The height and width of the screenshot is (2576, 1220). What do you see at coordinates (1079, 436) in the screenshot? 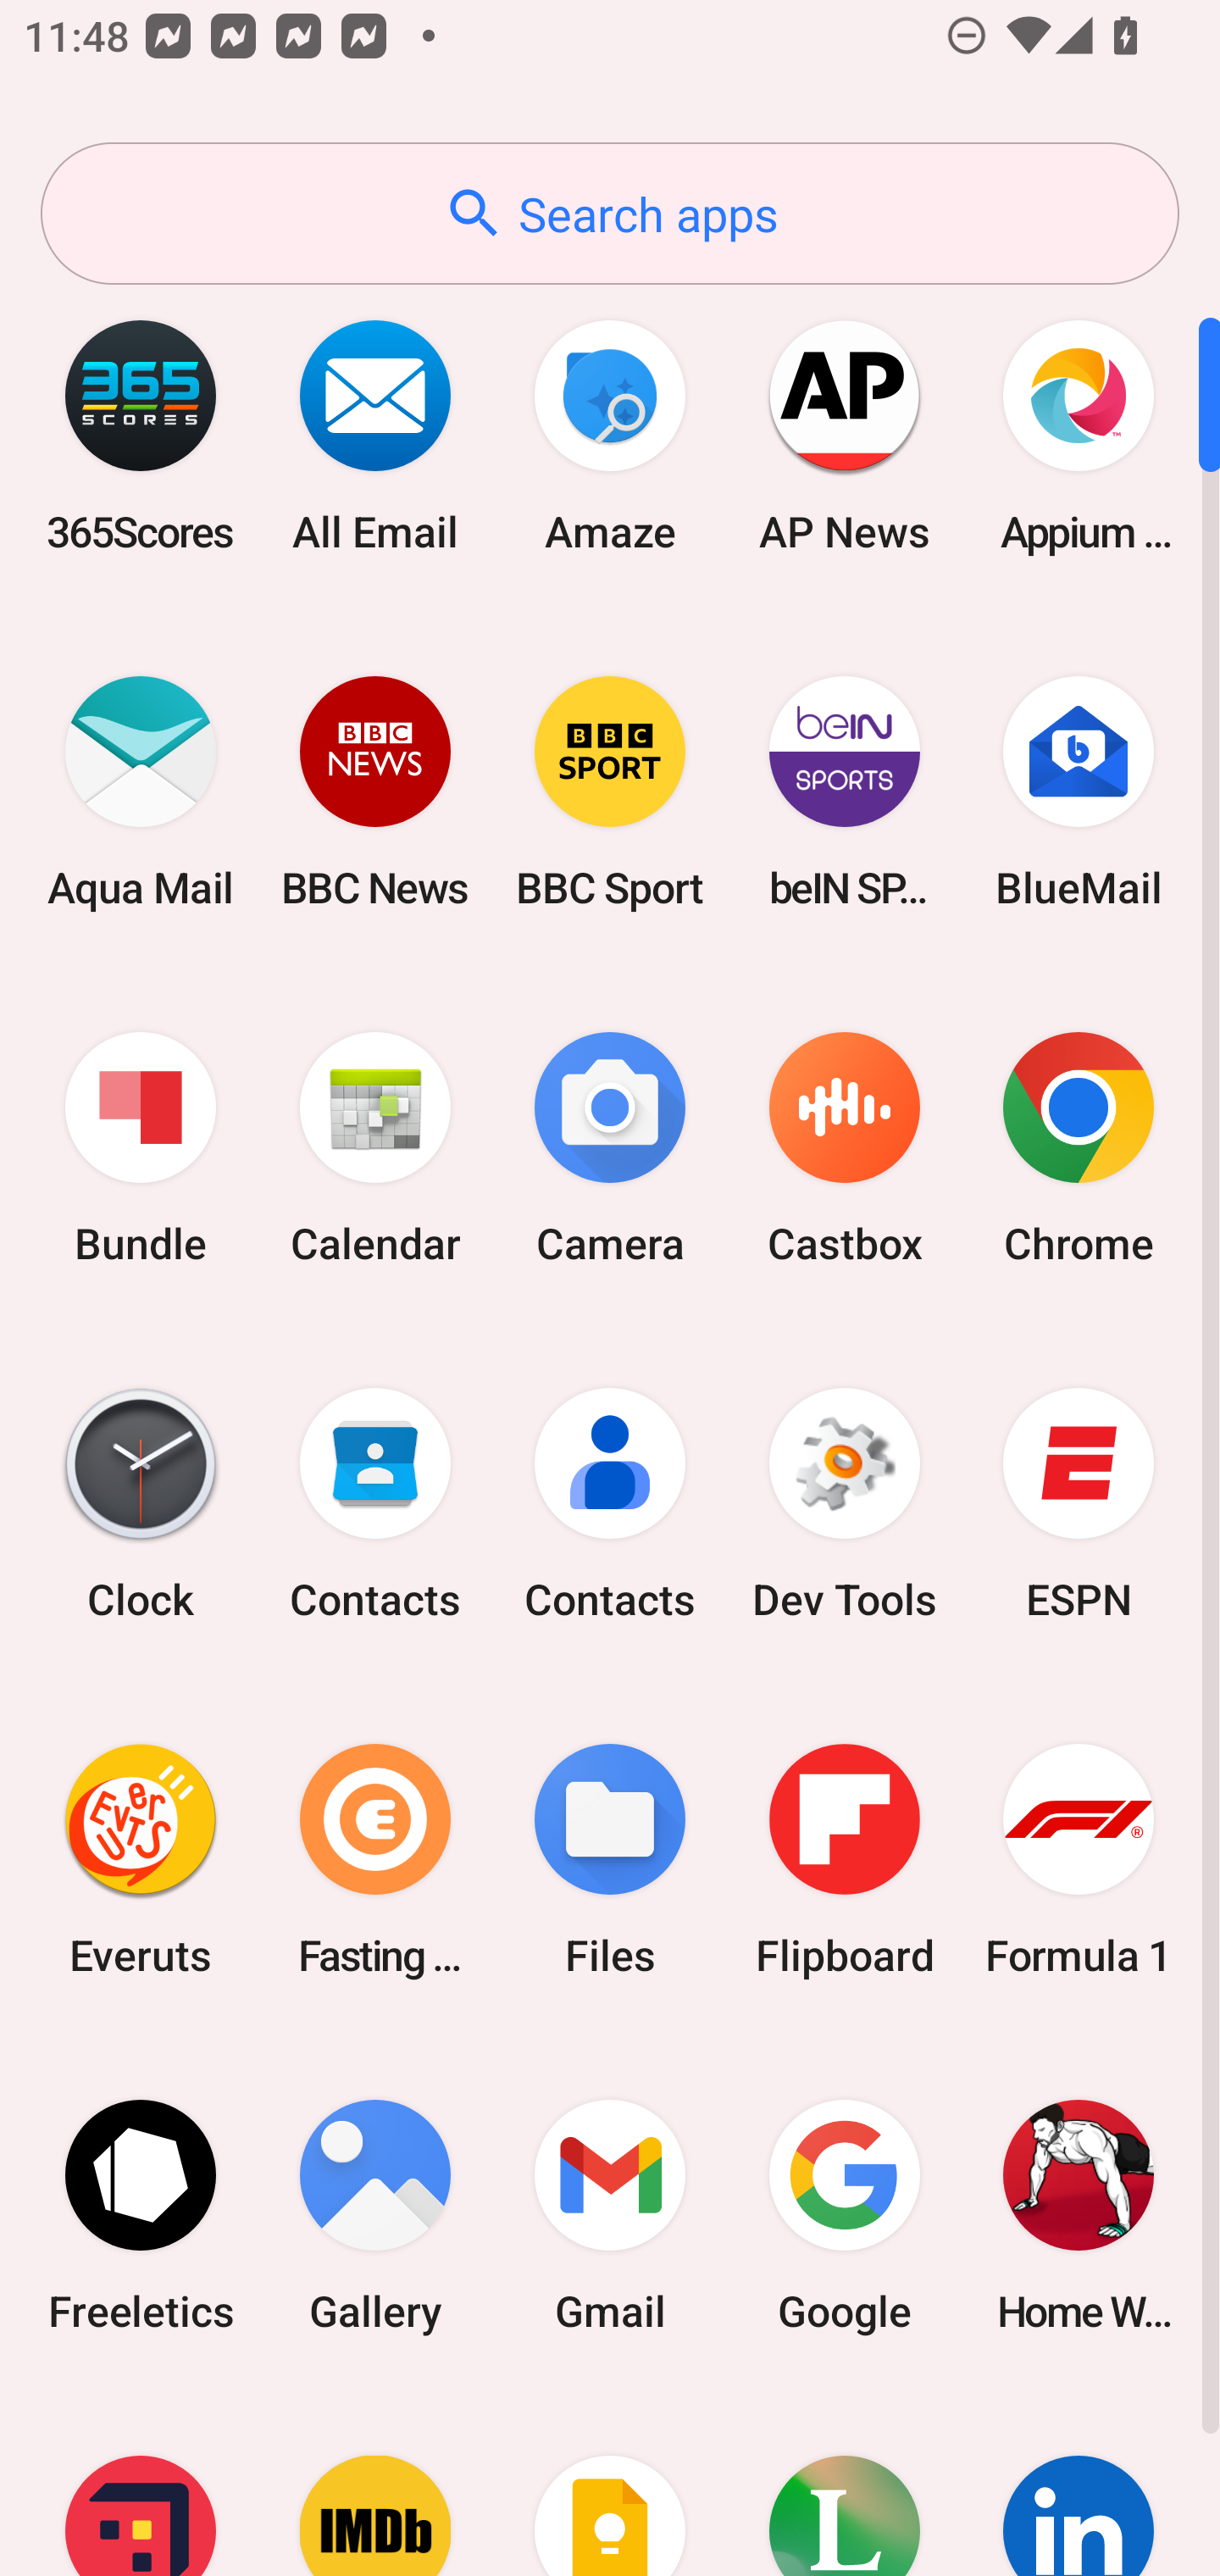
I see `Appium Settings` at bounding box center [1079, 436].